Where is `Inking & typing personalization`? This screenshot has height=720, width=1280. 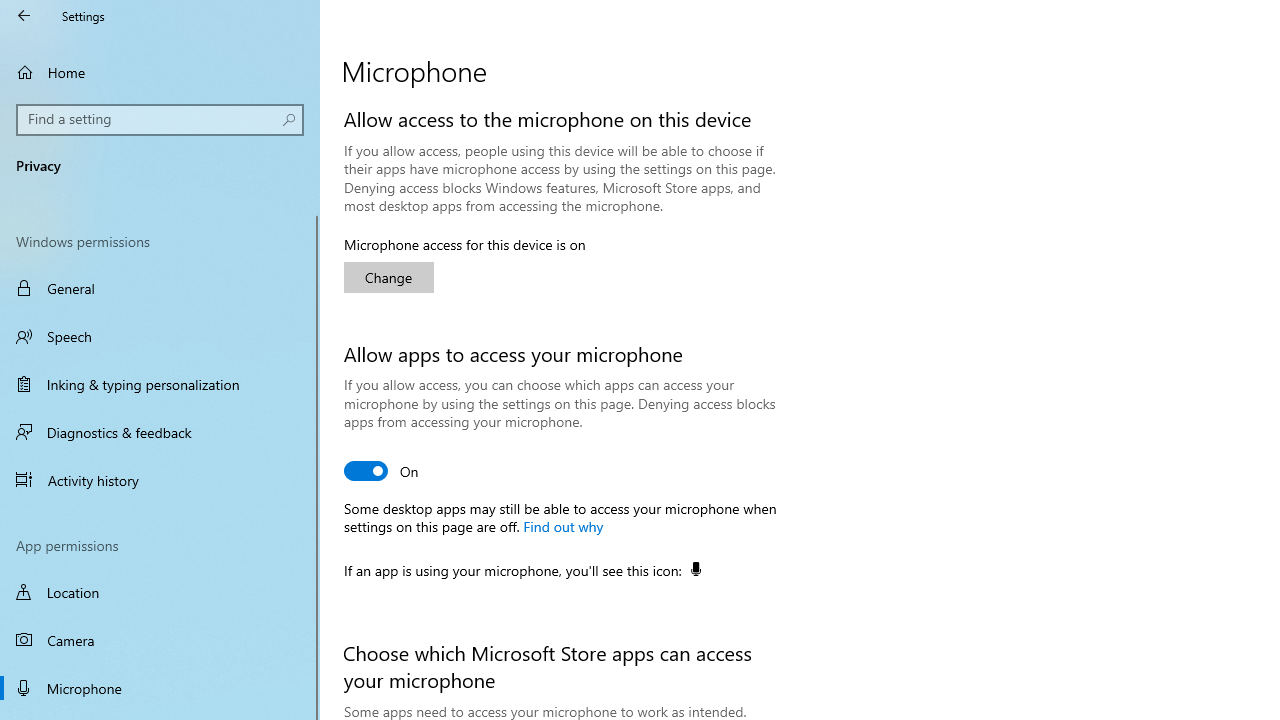
Inking & typing personalization is located at coordinates (160, 384).